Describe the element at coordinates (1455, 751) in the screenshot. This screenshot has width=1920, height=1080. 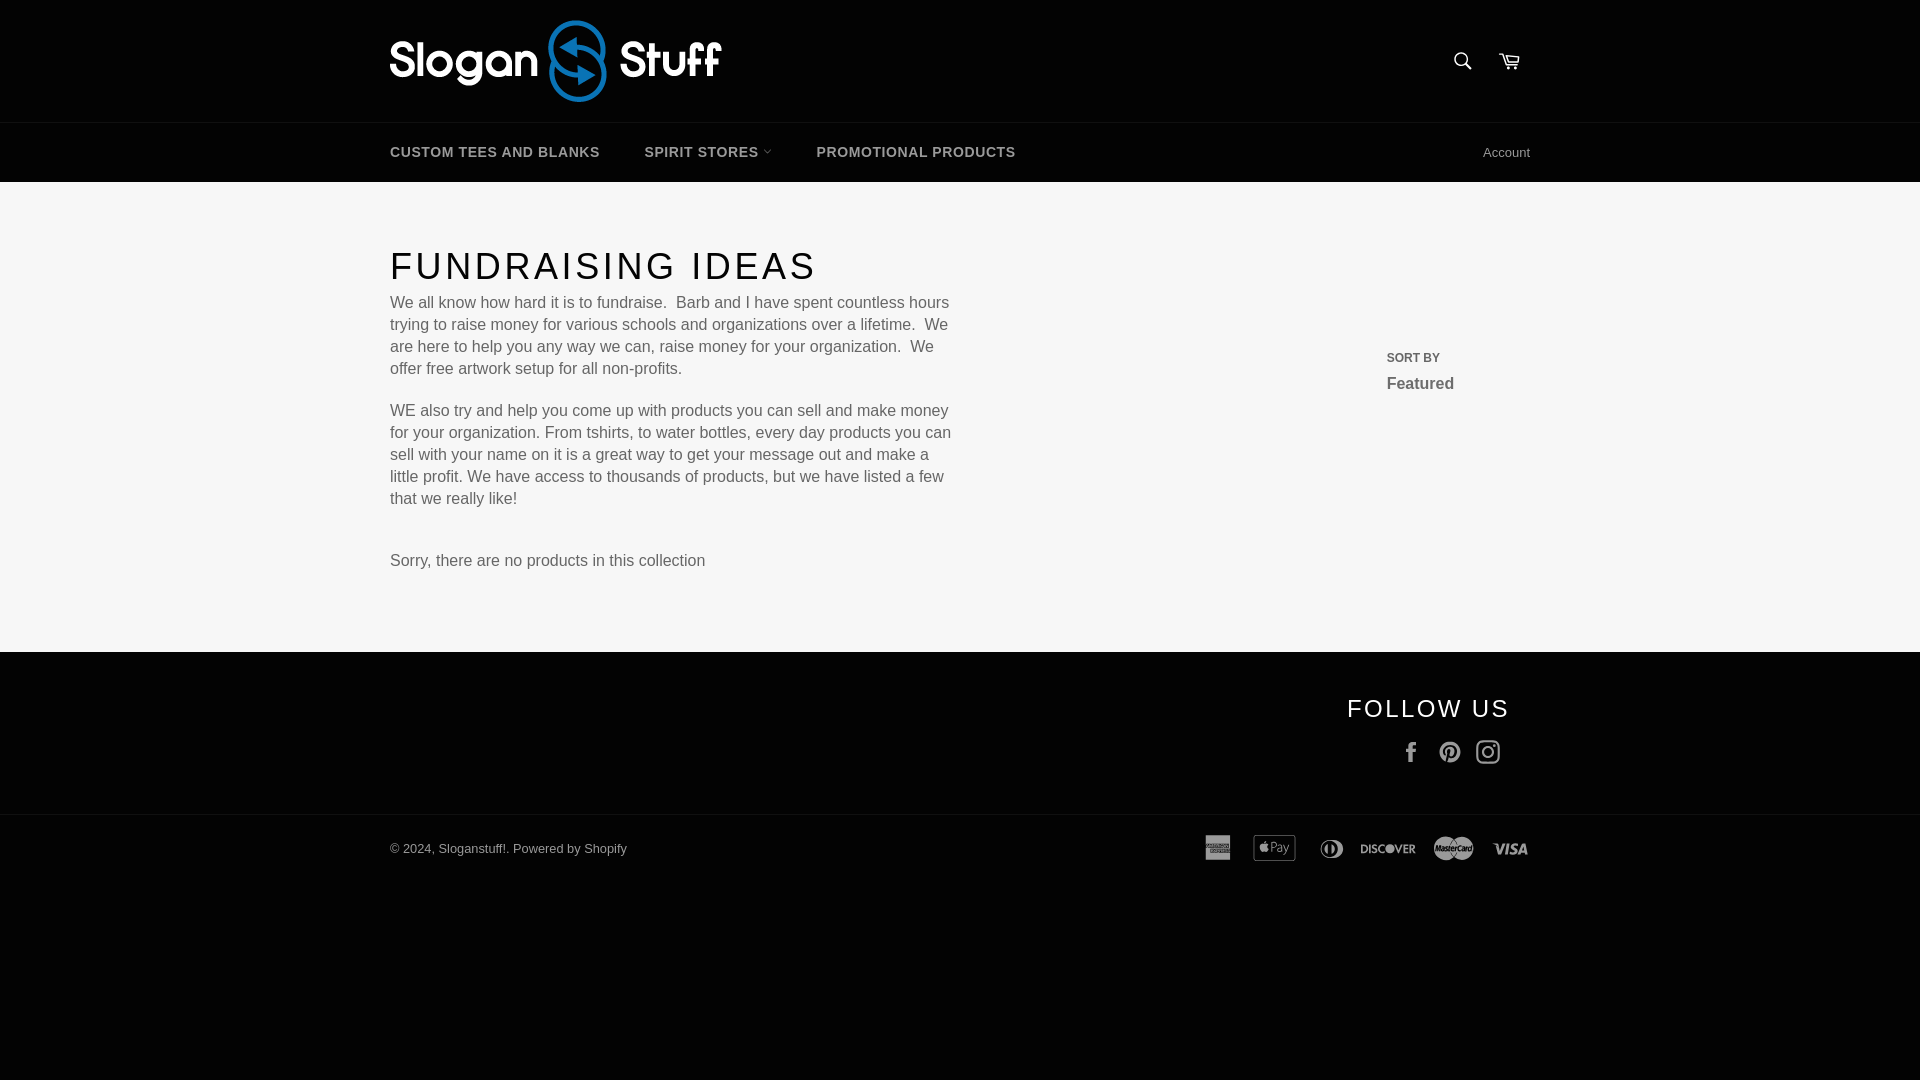
I see `Pinterest` at that location.